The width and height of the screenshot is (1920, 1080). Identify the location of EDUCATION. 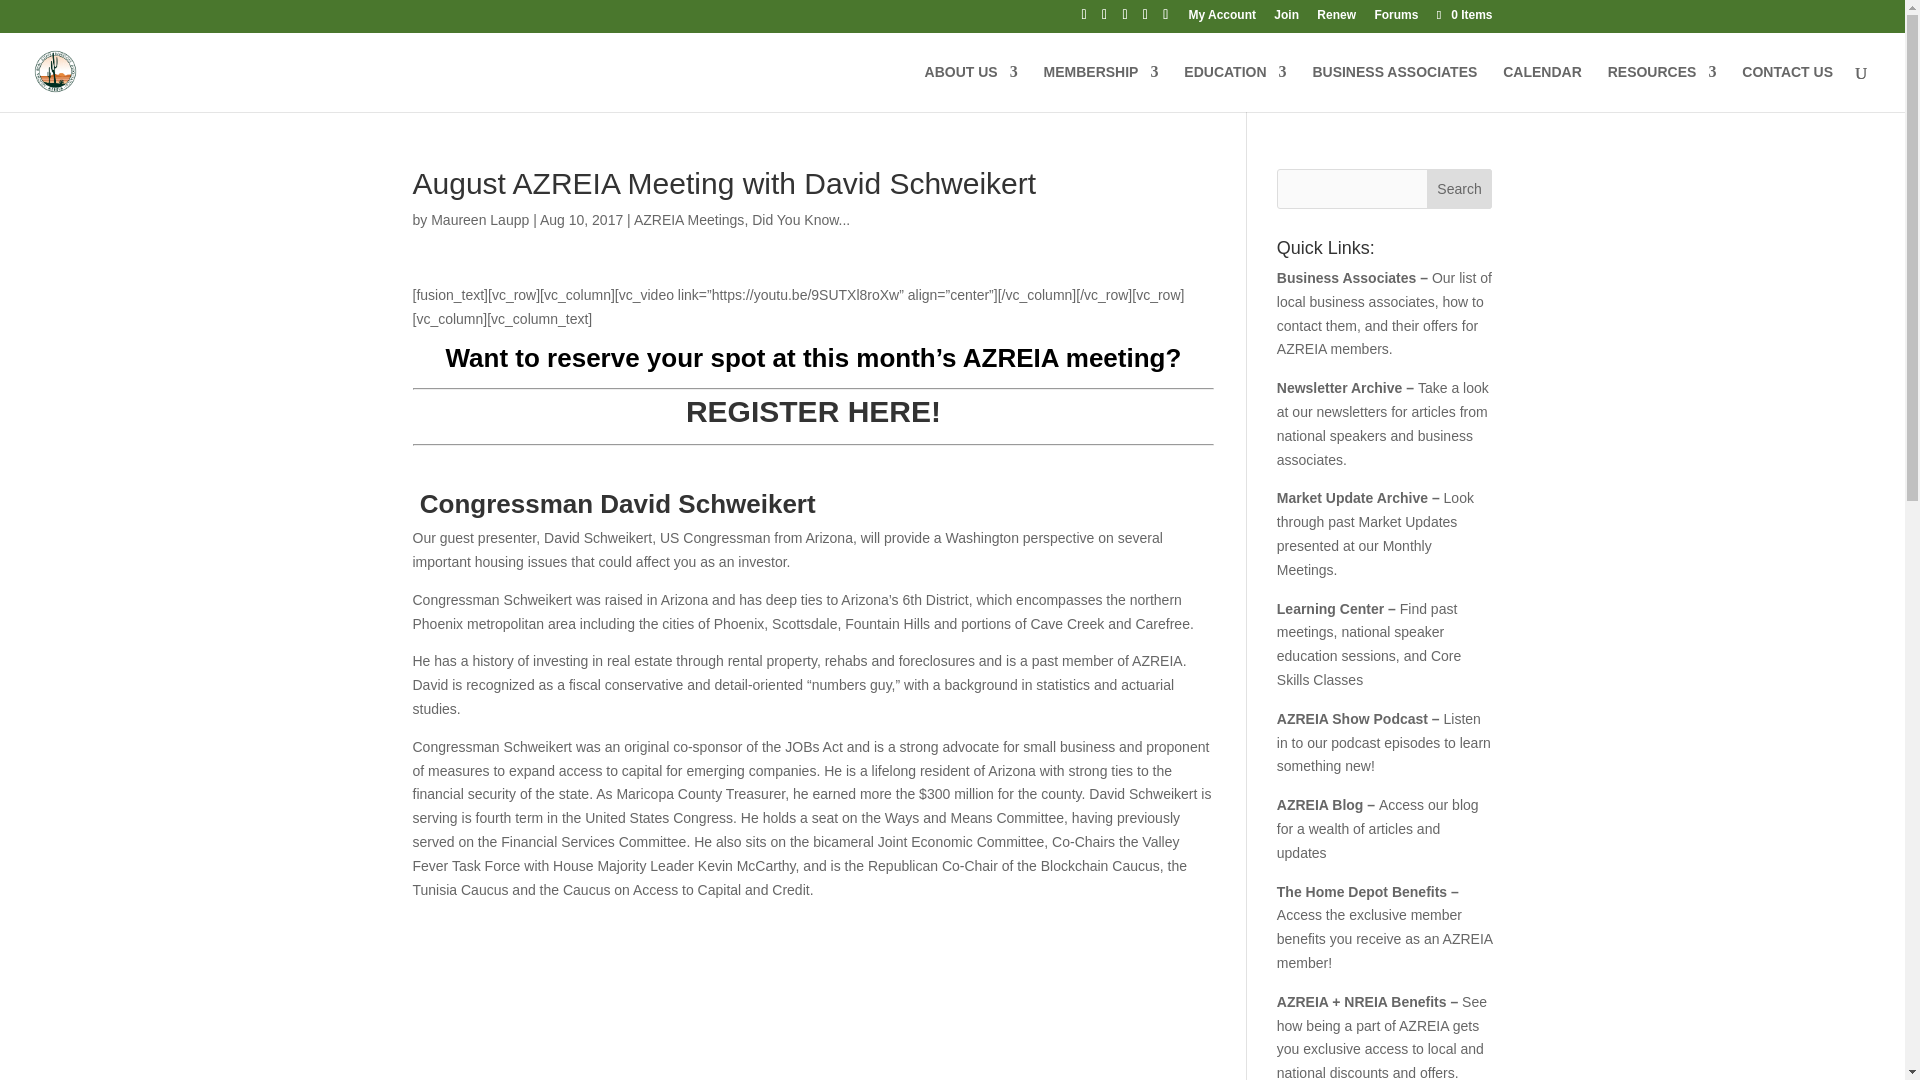
(1235, 87).